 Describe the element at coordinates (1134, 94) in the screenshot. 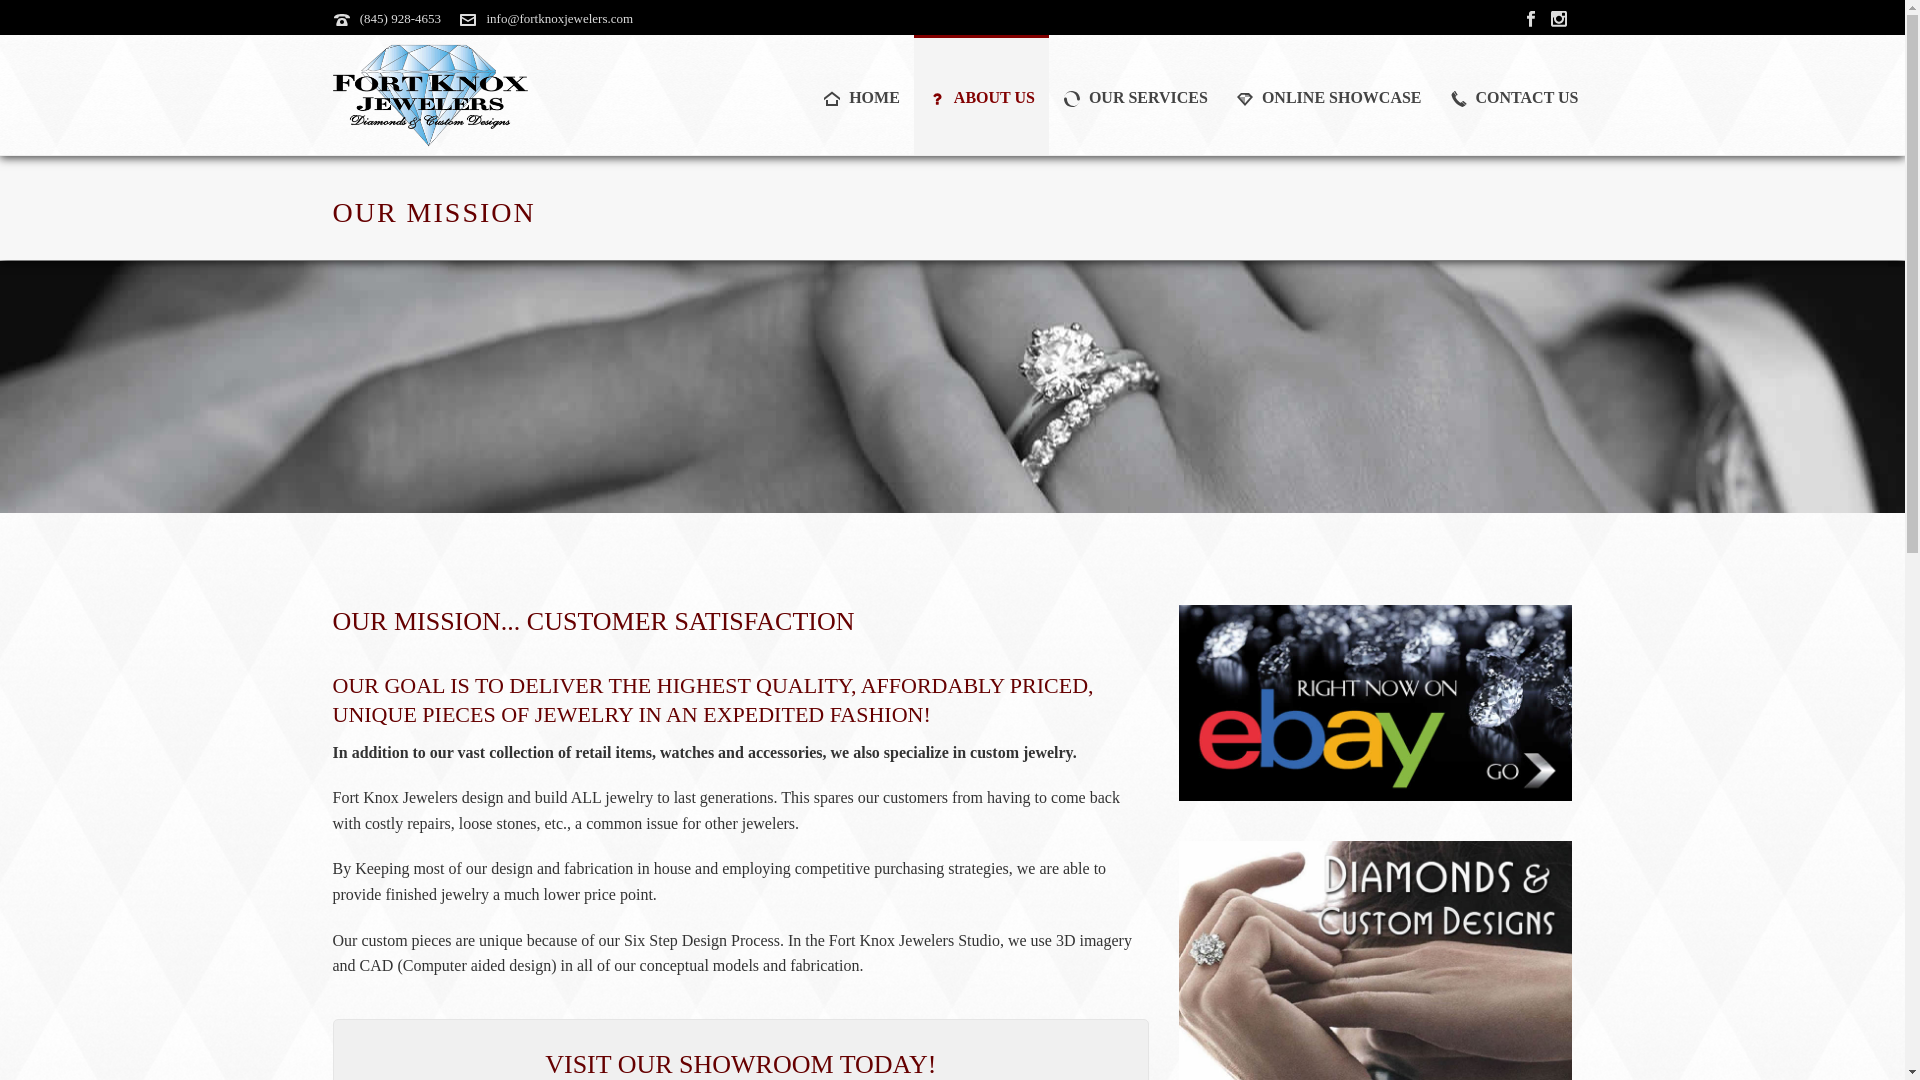

I see `OUR SERVICES` at that location.